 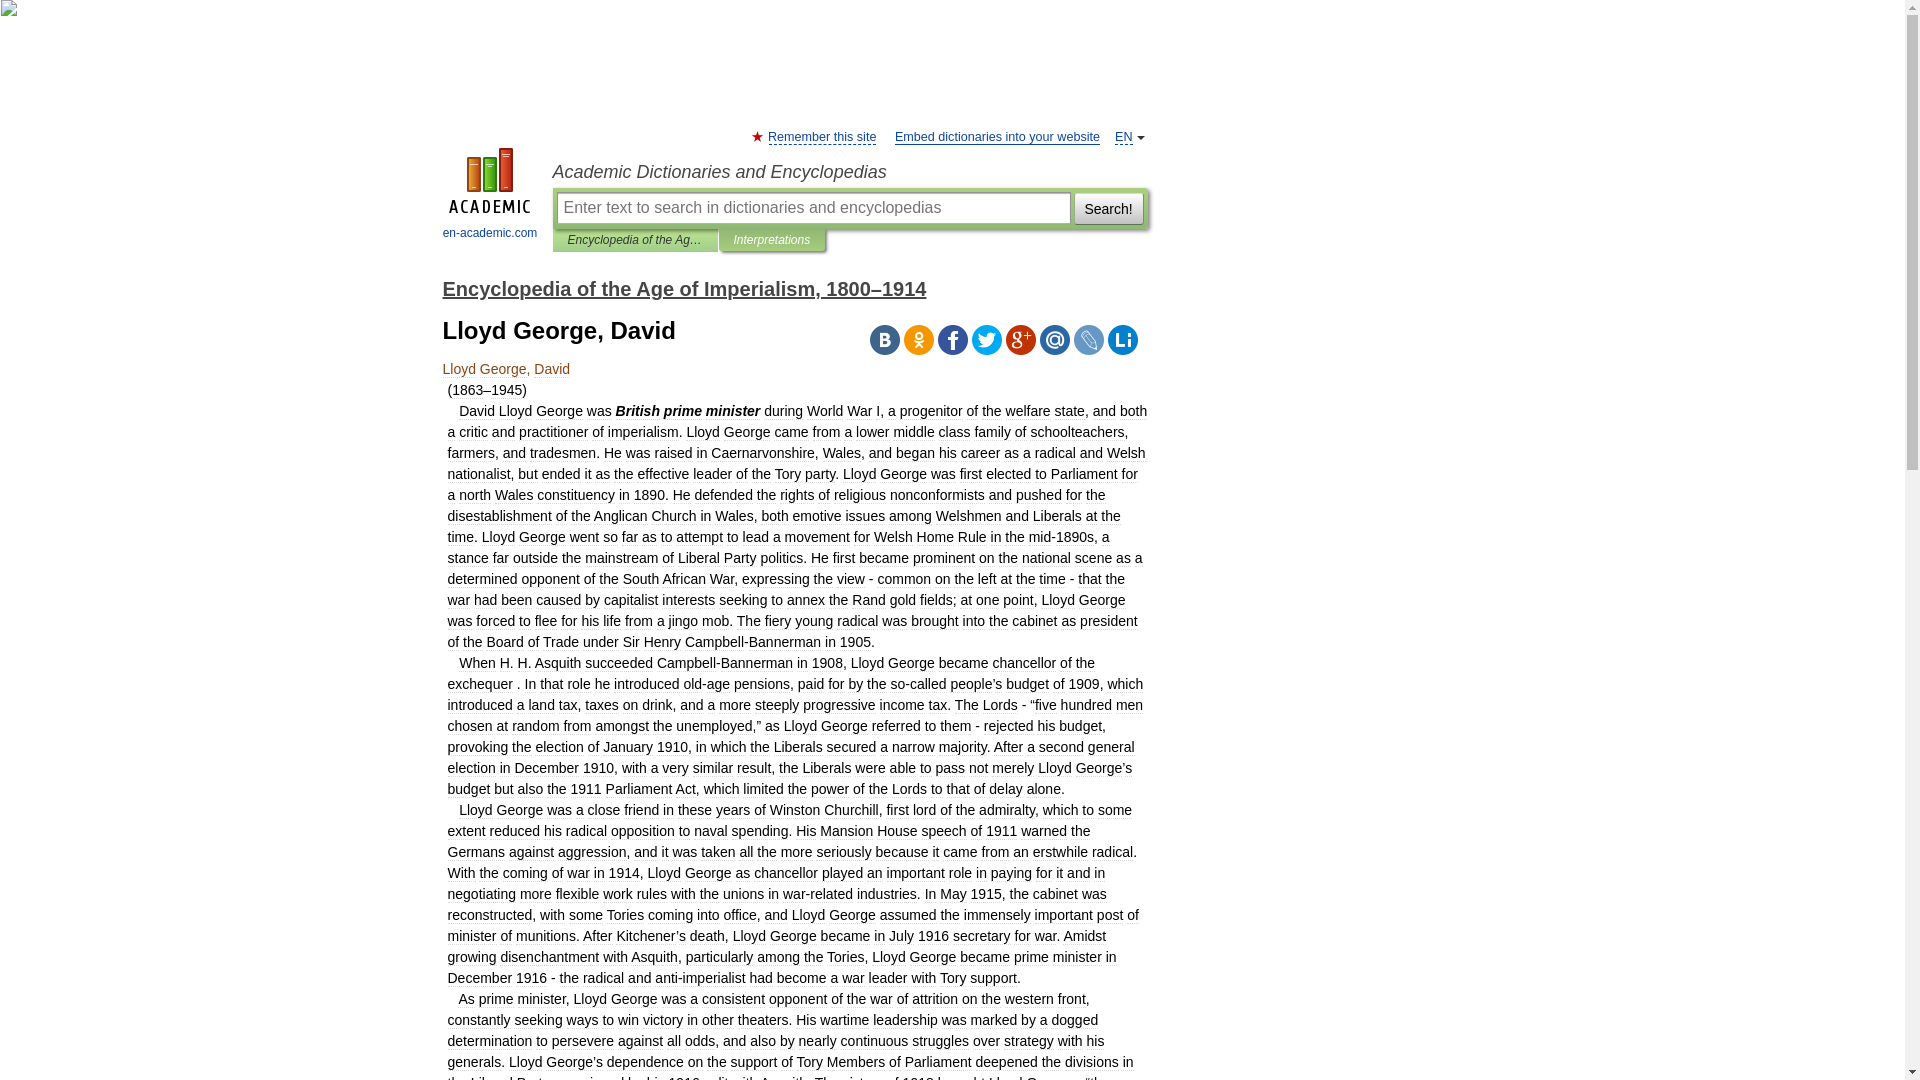 What do you see at coordinates (822, 136) in the screenshot?
I see `Remember this site` at bounding box center [822, 136].